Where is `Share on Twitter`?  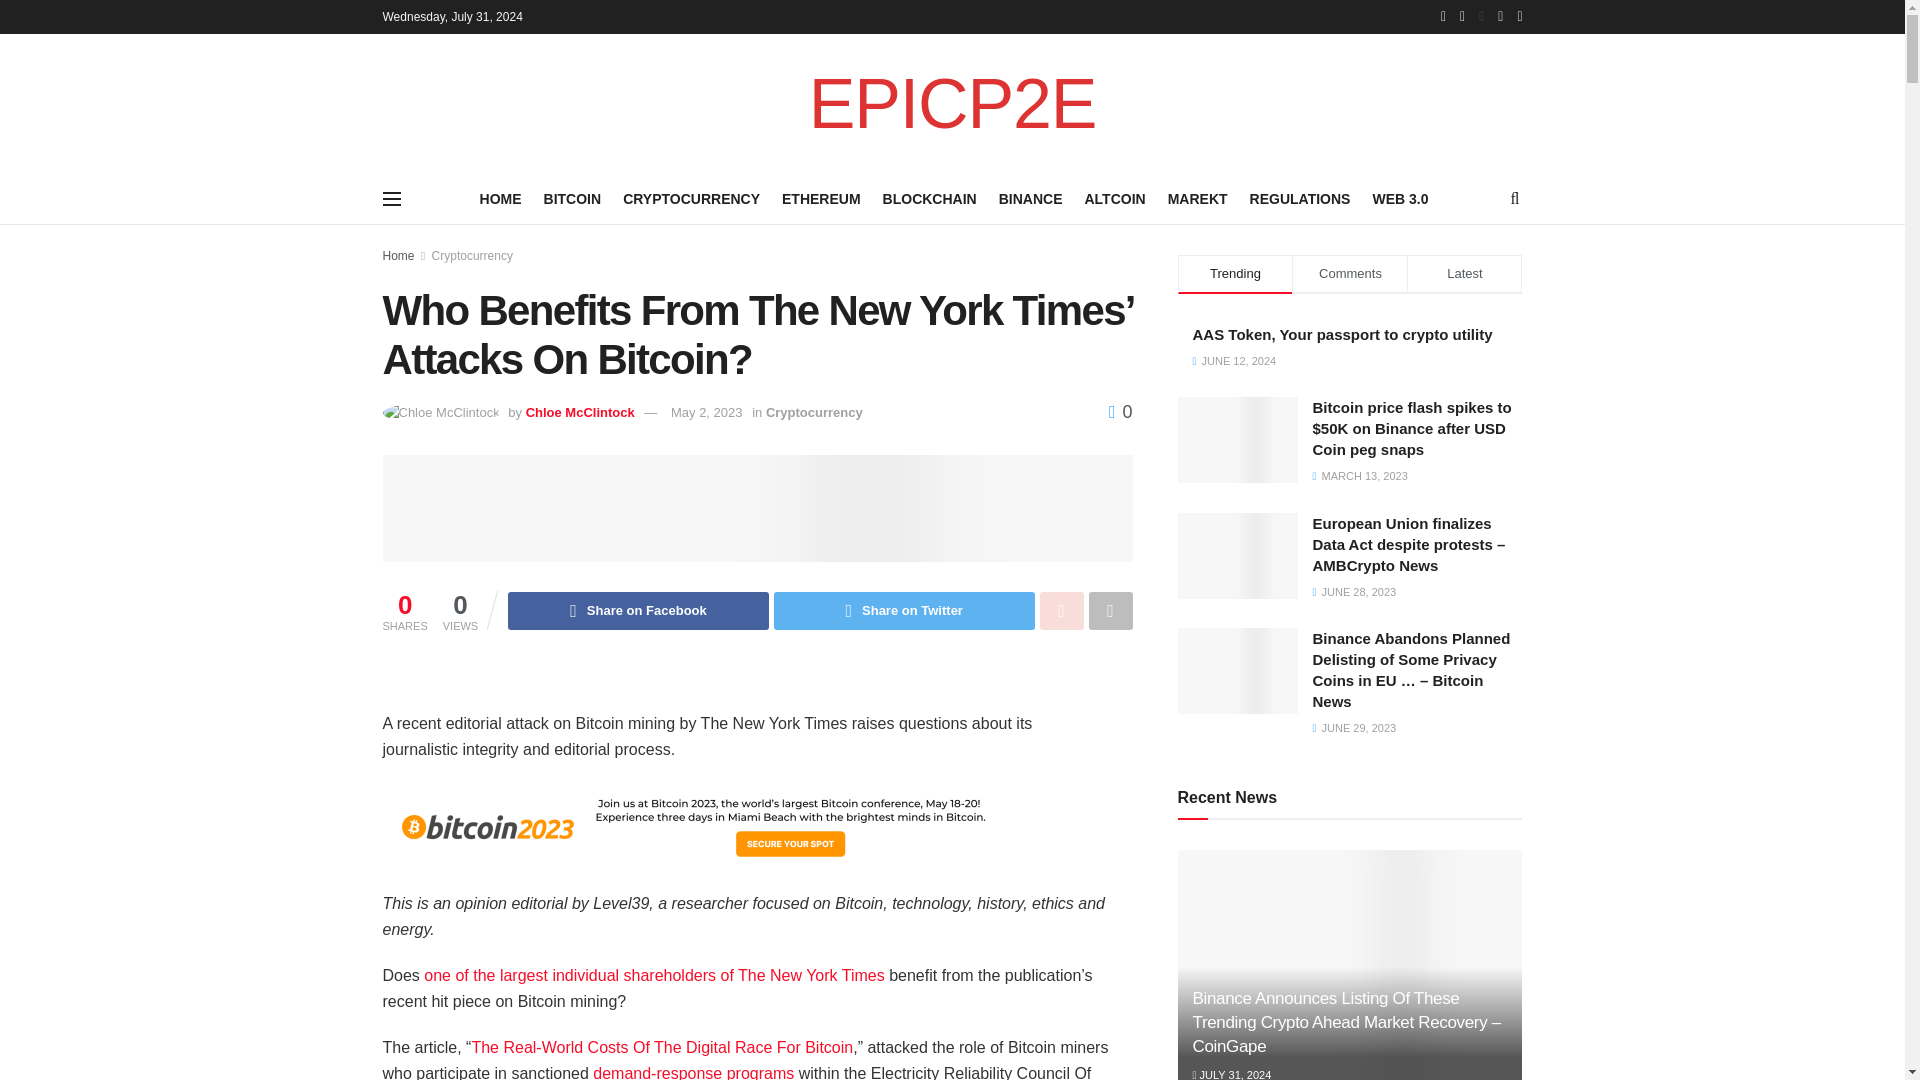 Share on Twitter is located at coordinates (904, 610).